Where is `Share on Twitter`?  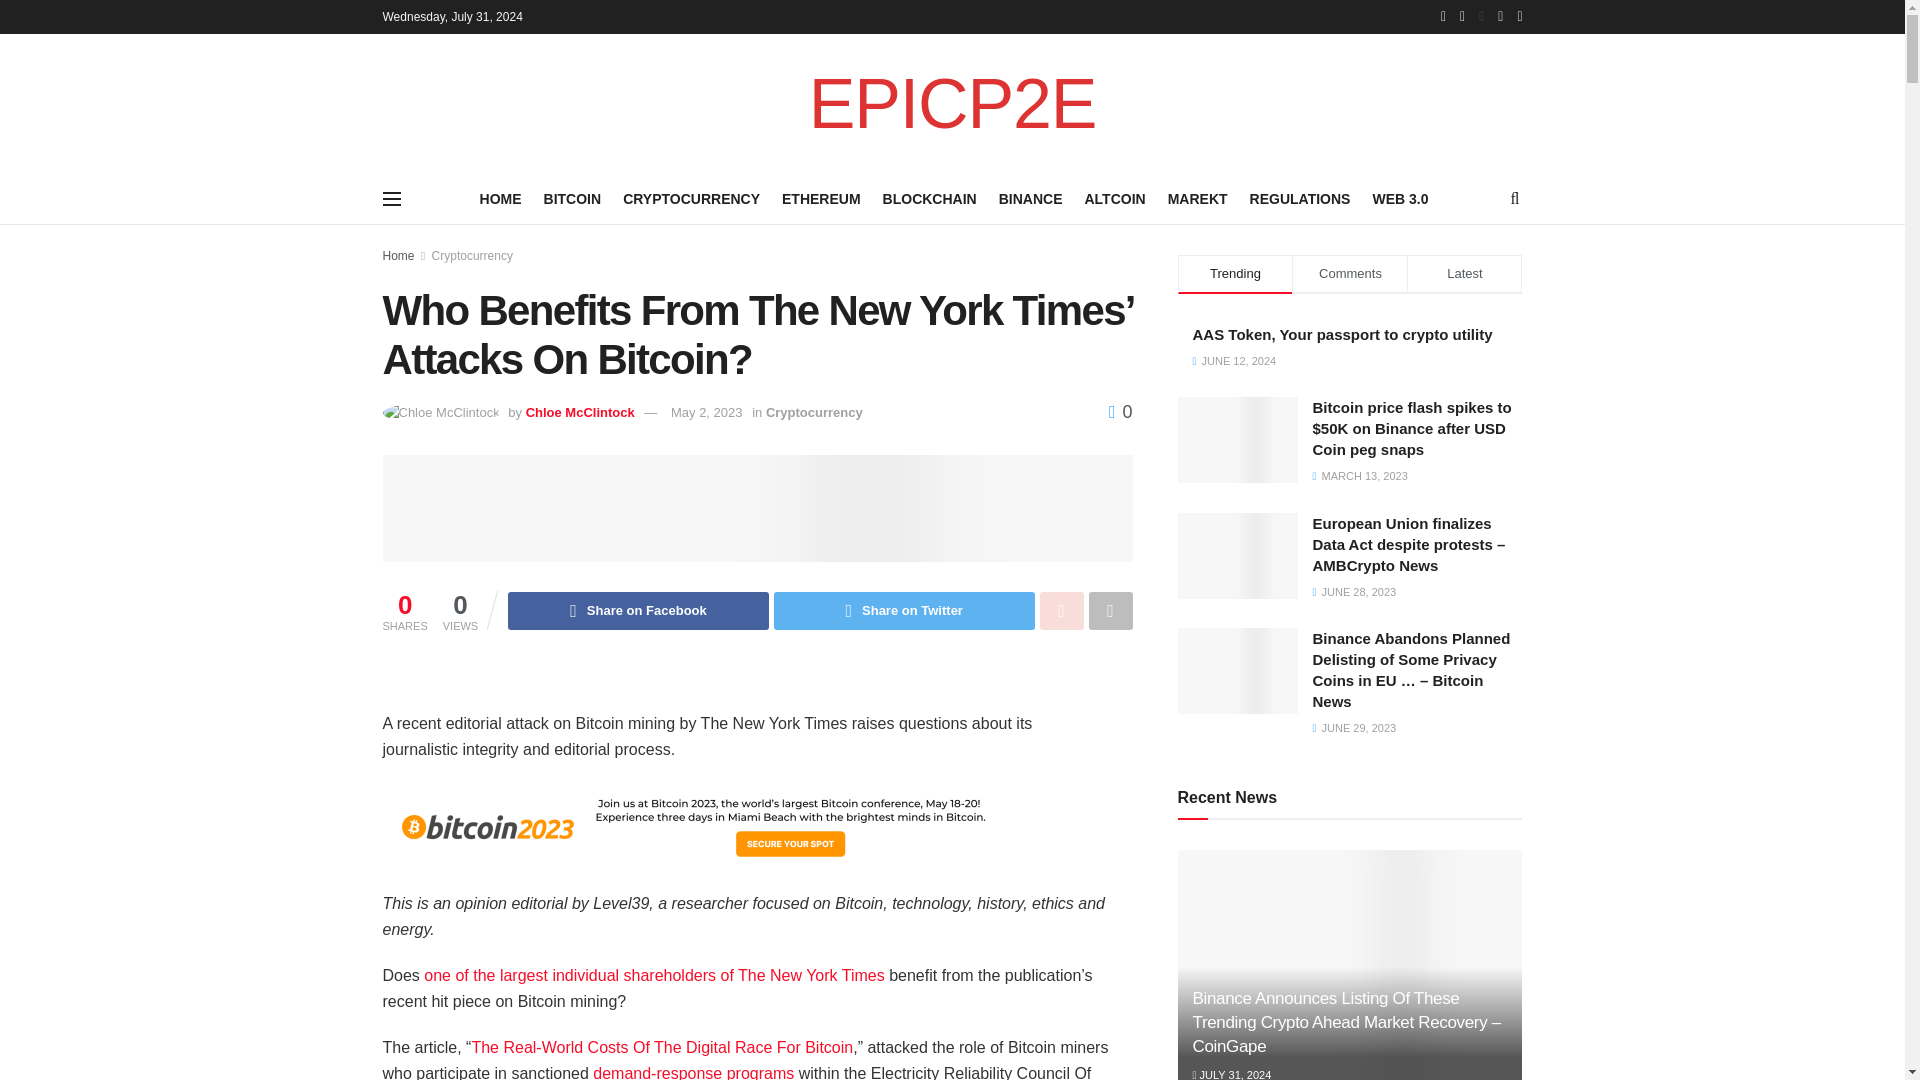 Share on Twitter is located at coordinates (904, 610).